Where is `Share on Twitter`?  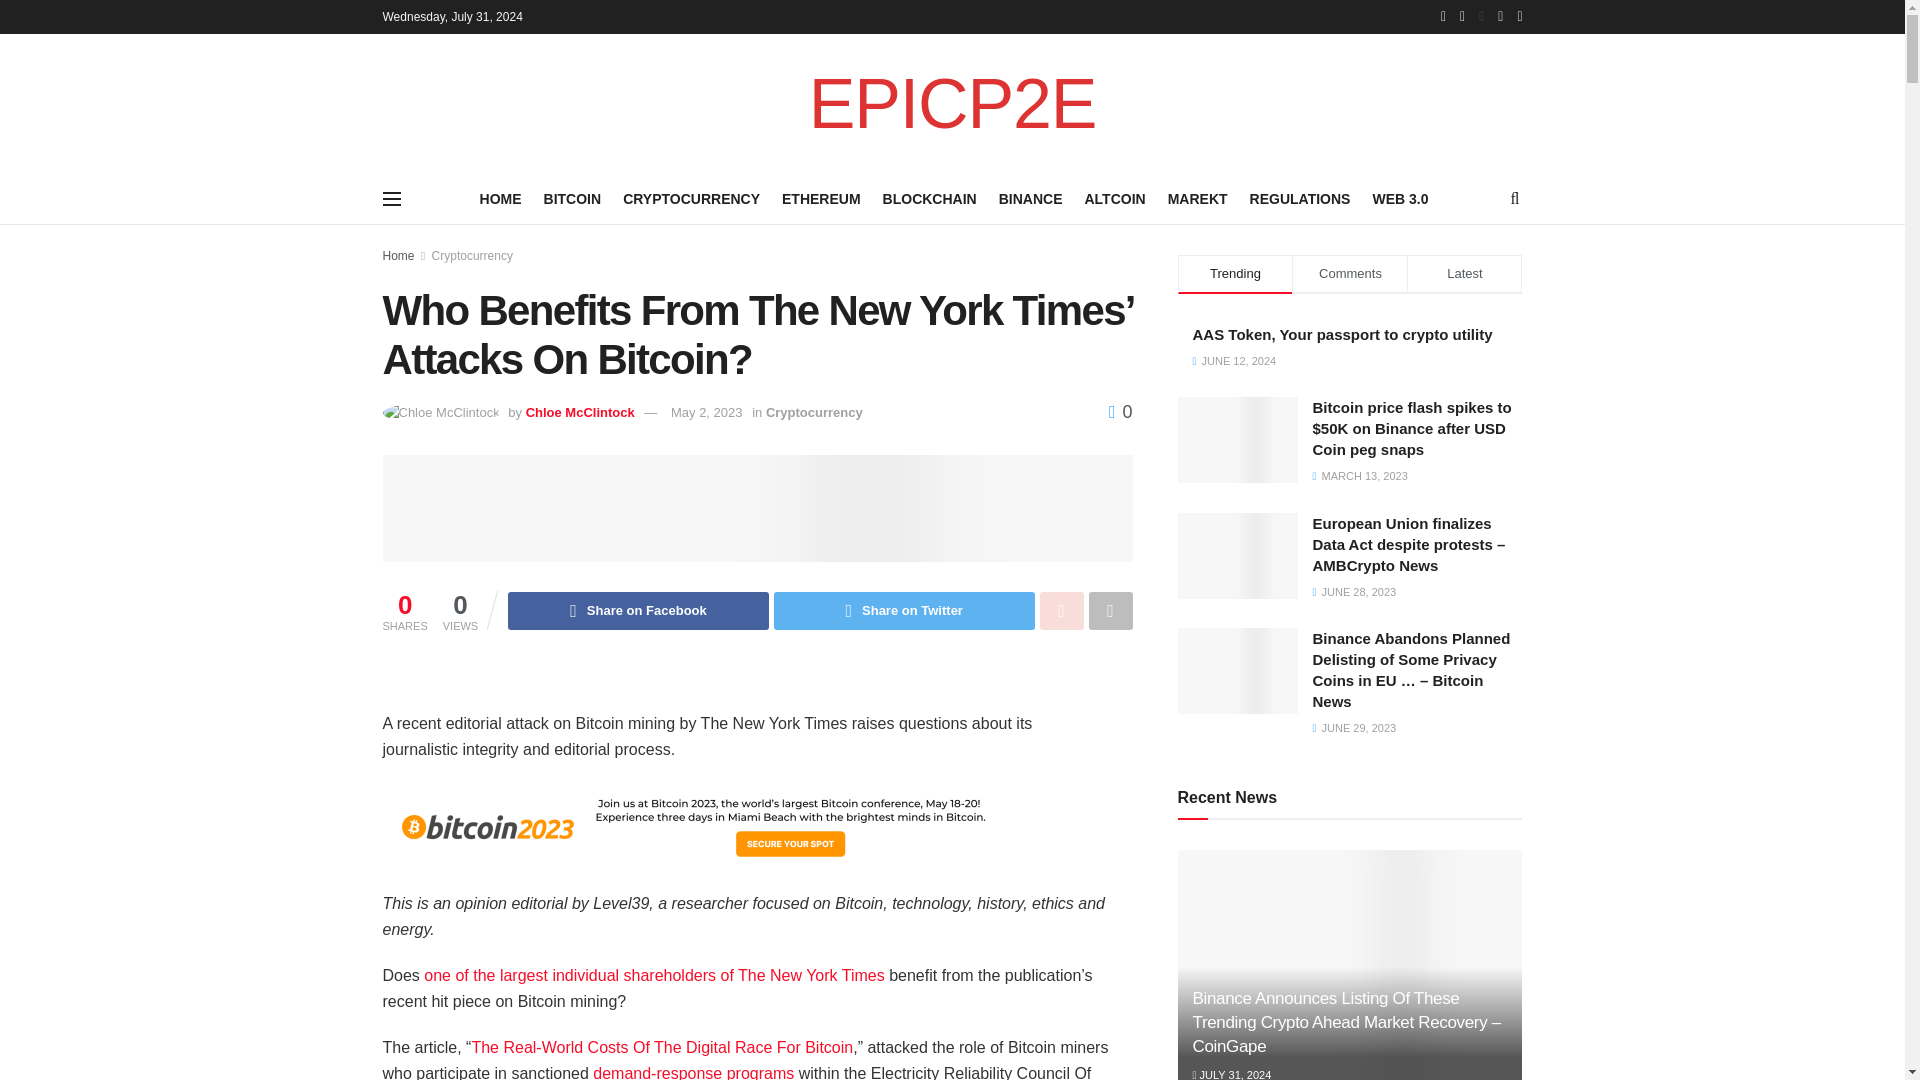 Share on Twitter is located at coordinates (904, 610).